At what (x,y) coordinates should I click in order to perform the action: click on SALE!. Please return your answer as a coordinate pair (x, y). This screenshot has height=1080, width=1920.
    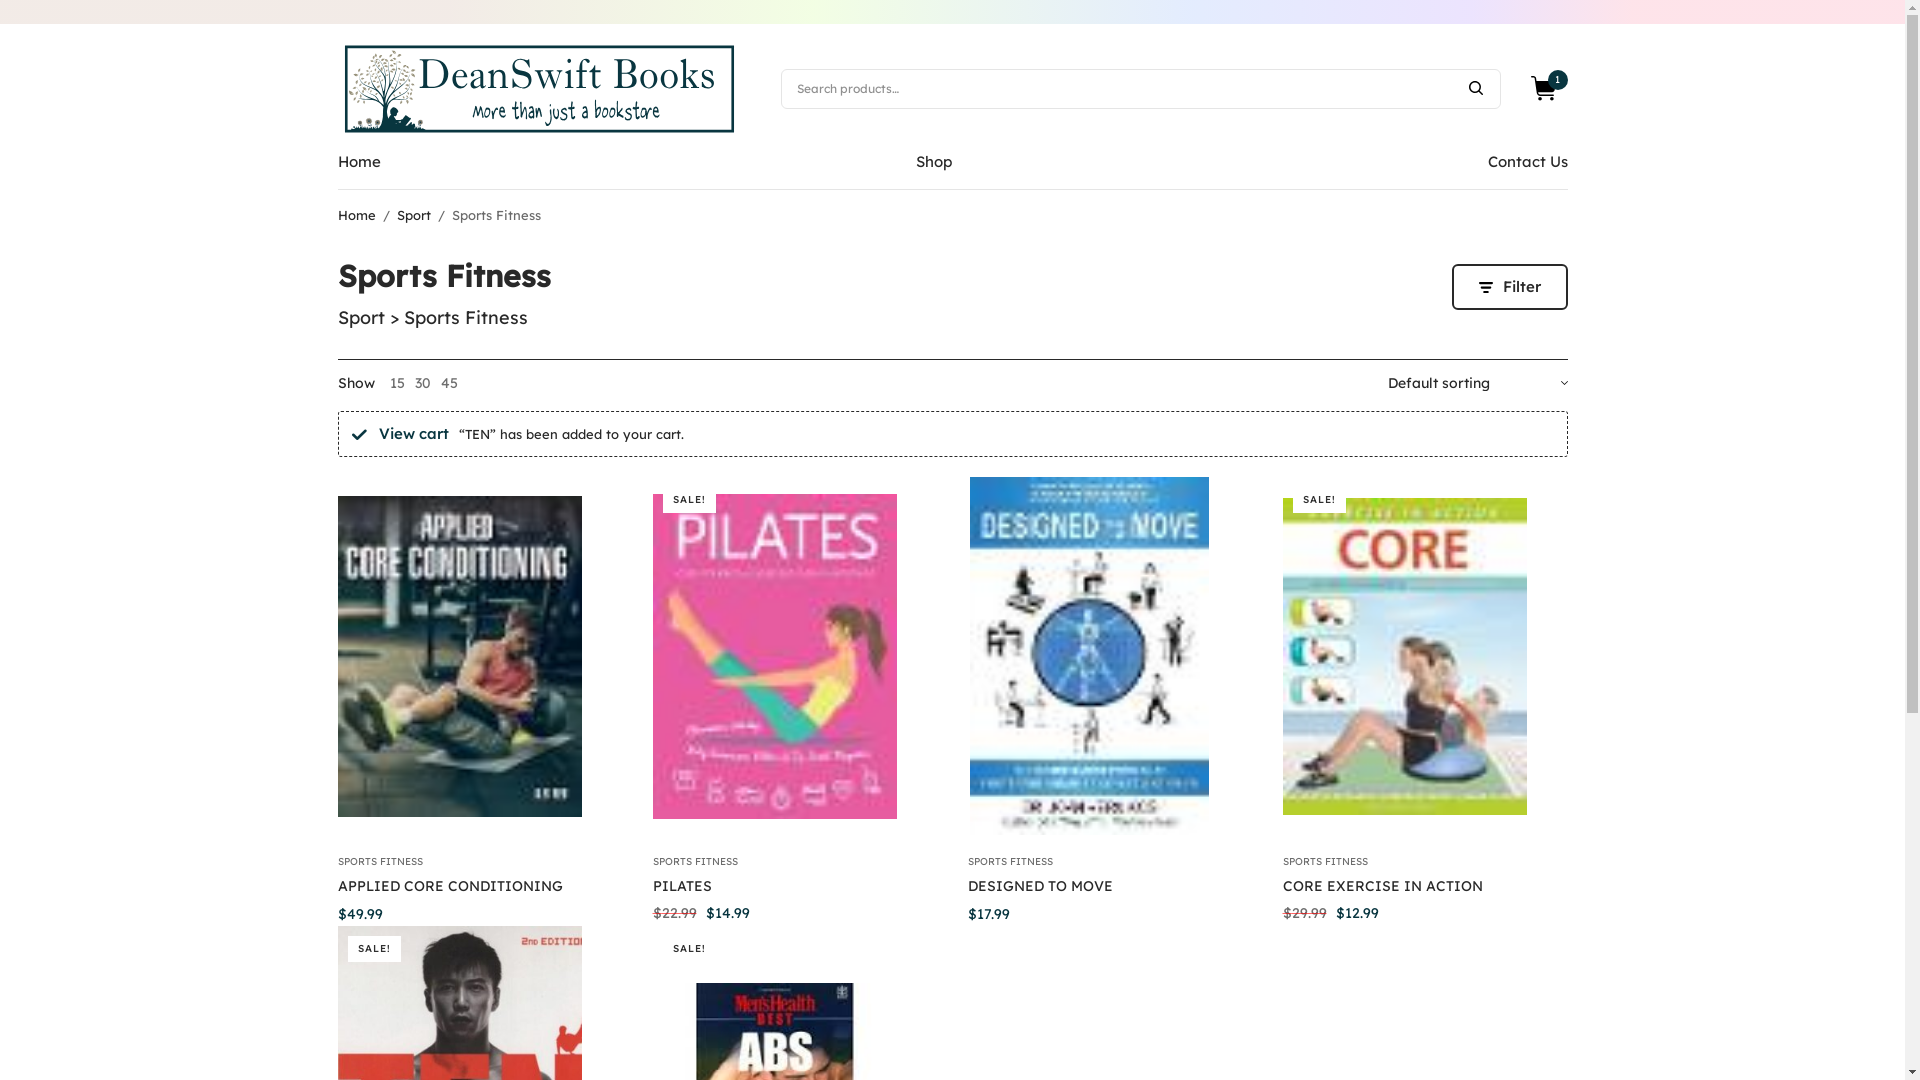
    Looking at the image, I should click on (794, 656).